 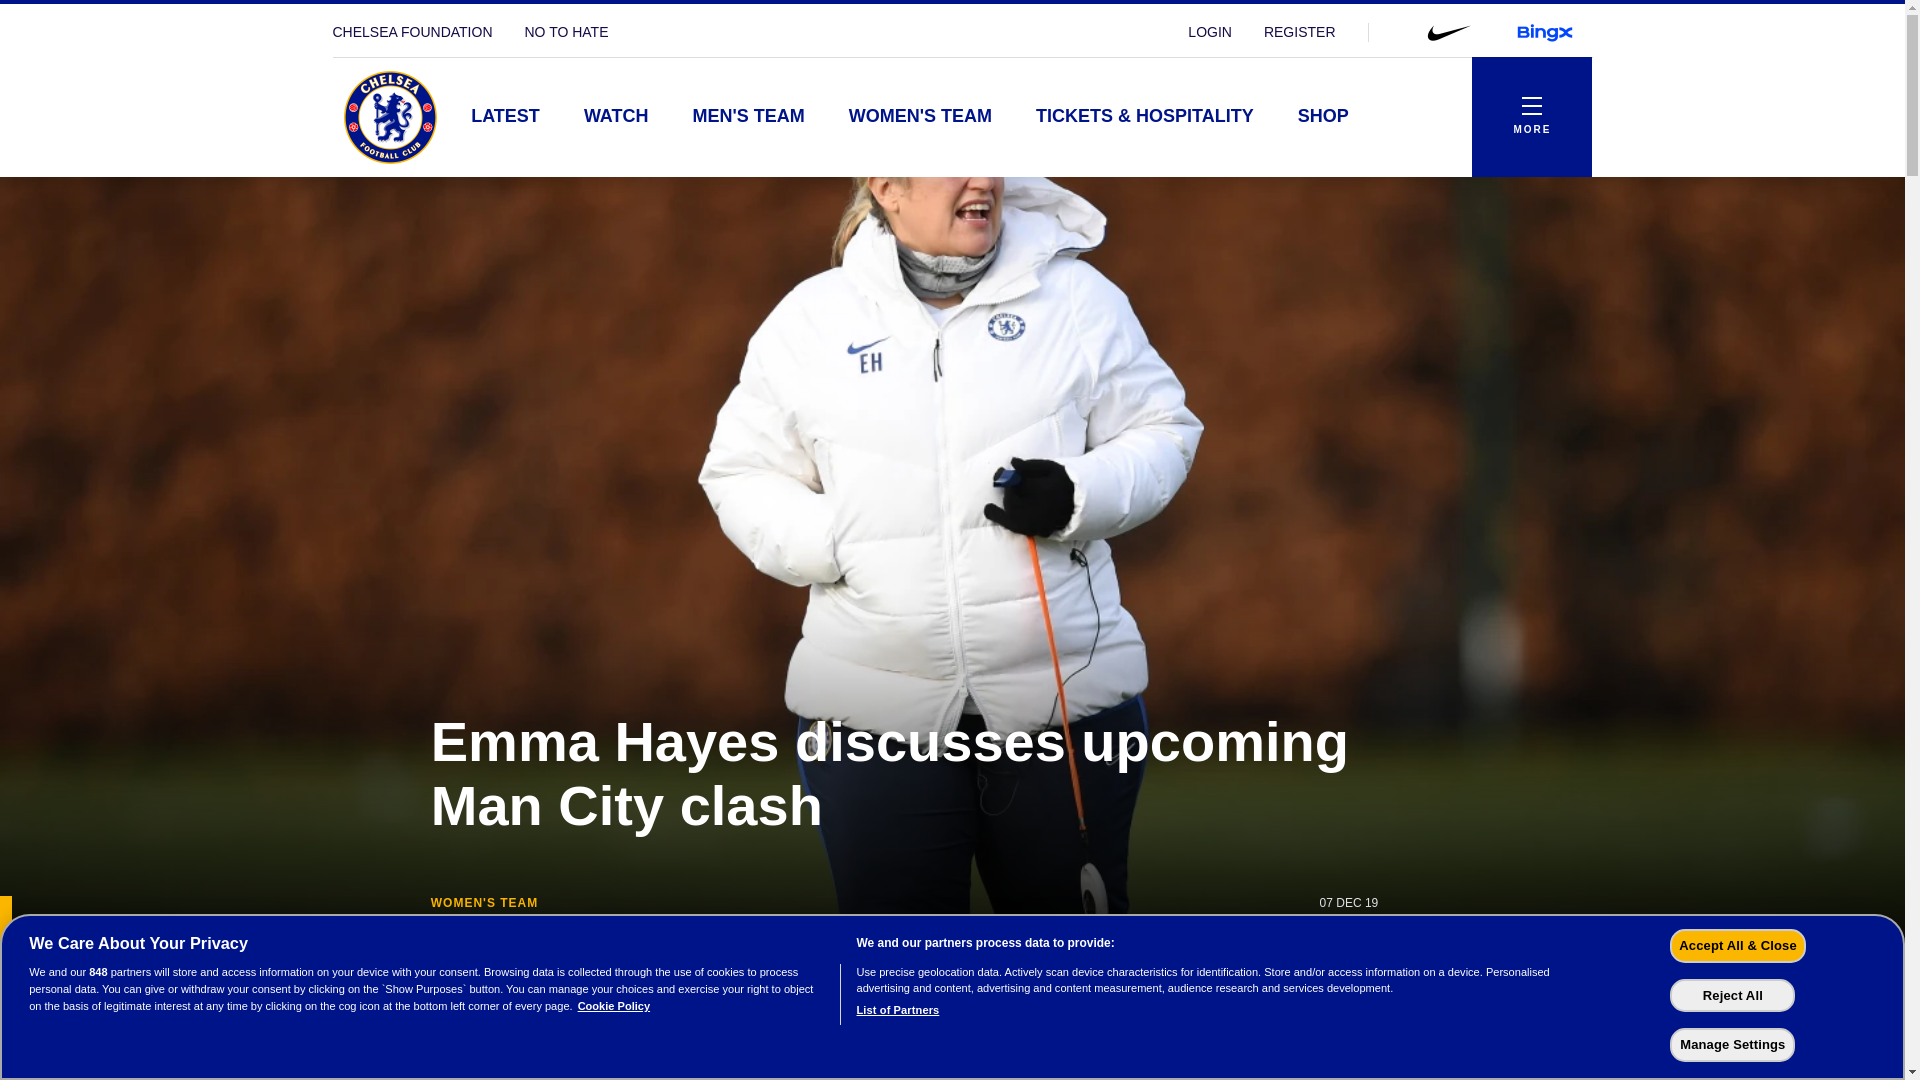 What do you see at coordinates (748, 117) in the screenshot?
I see `MEN'S TEAM` at bounding box center [748, 117].